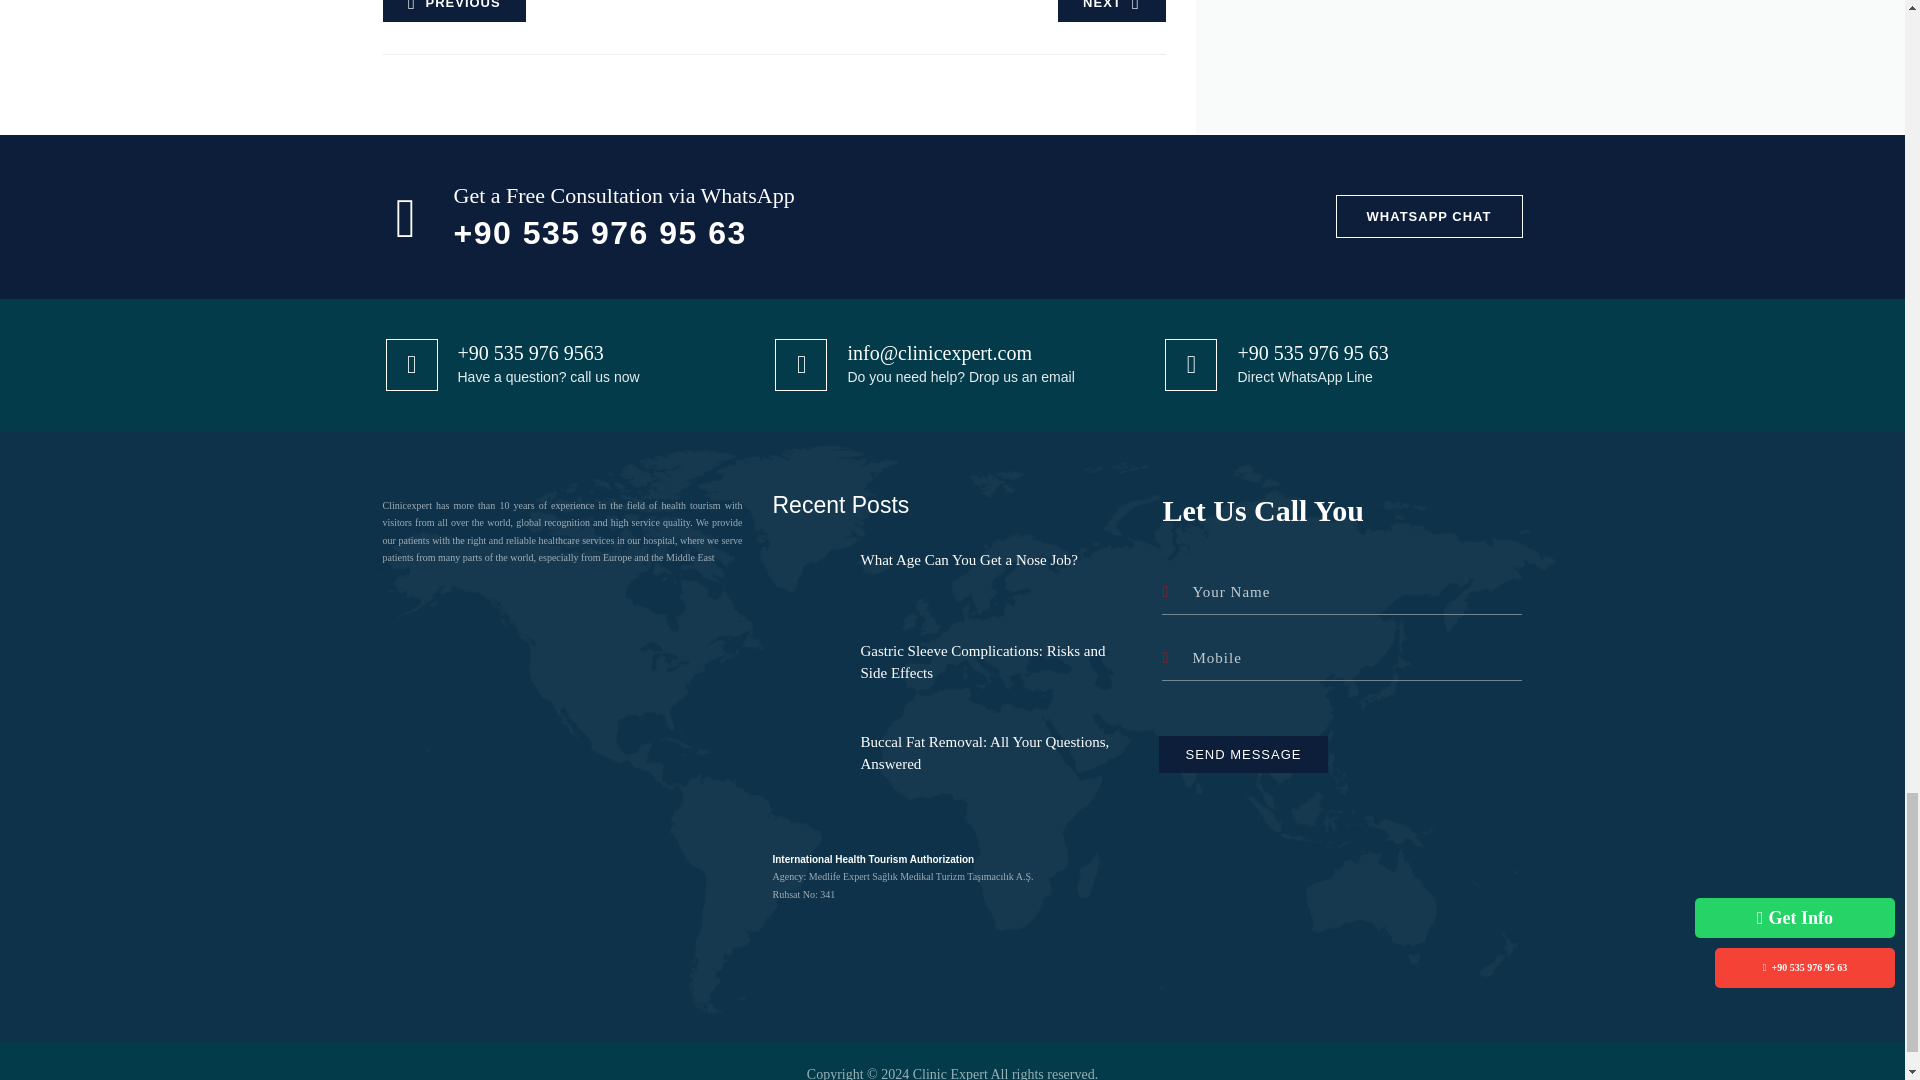  Describe the element at coordinates (1242, 754) in the screenshot. I see `SEND MESSAGE` at that location.